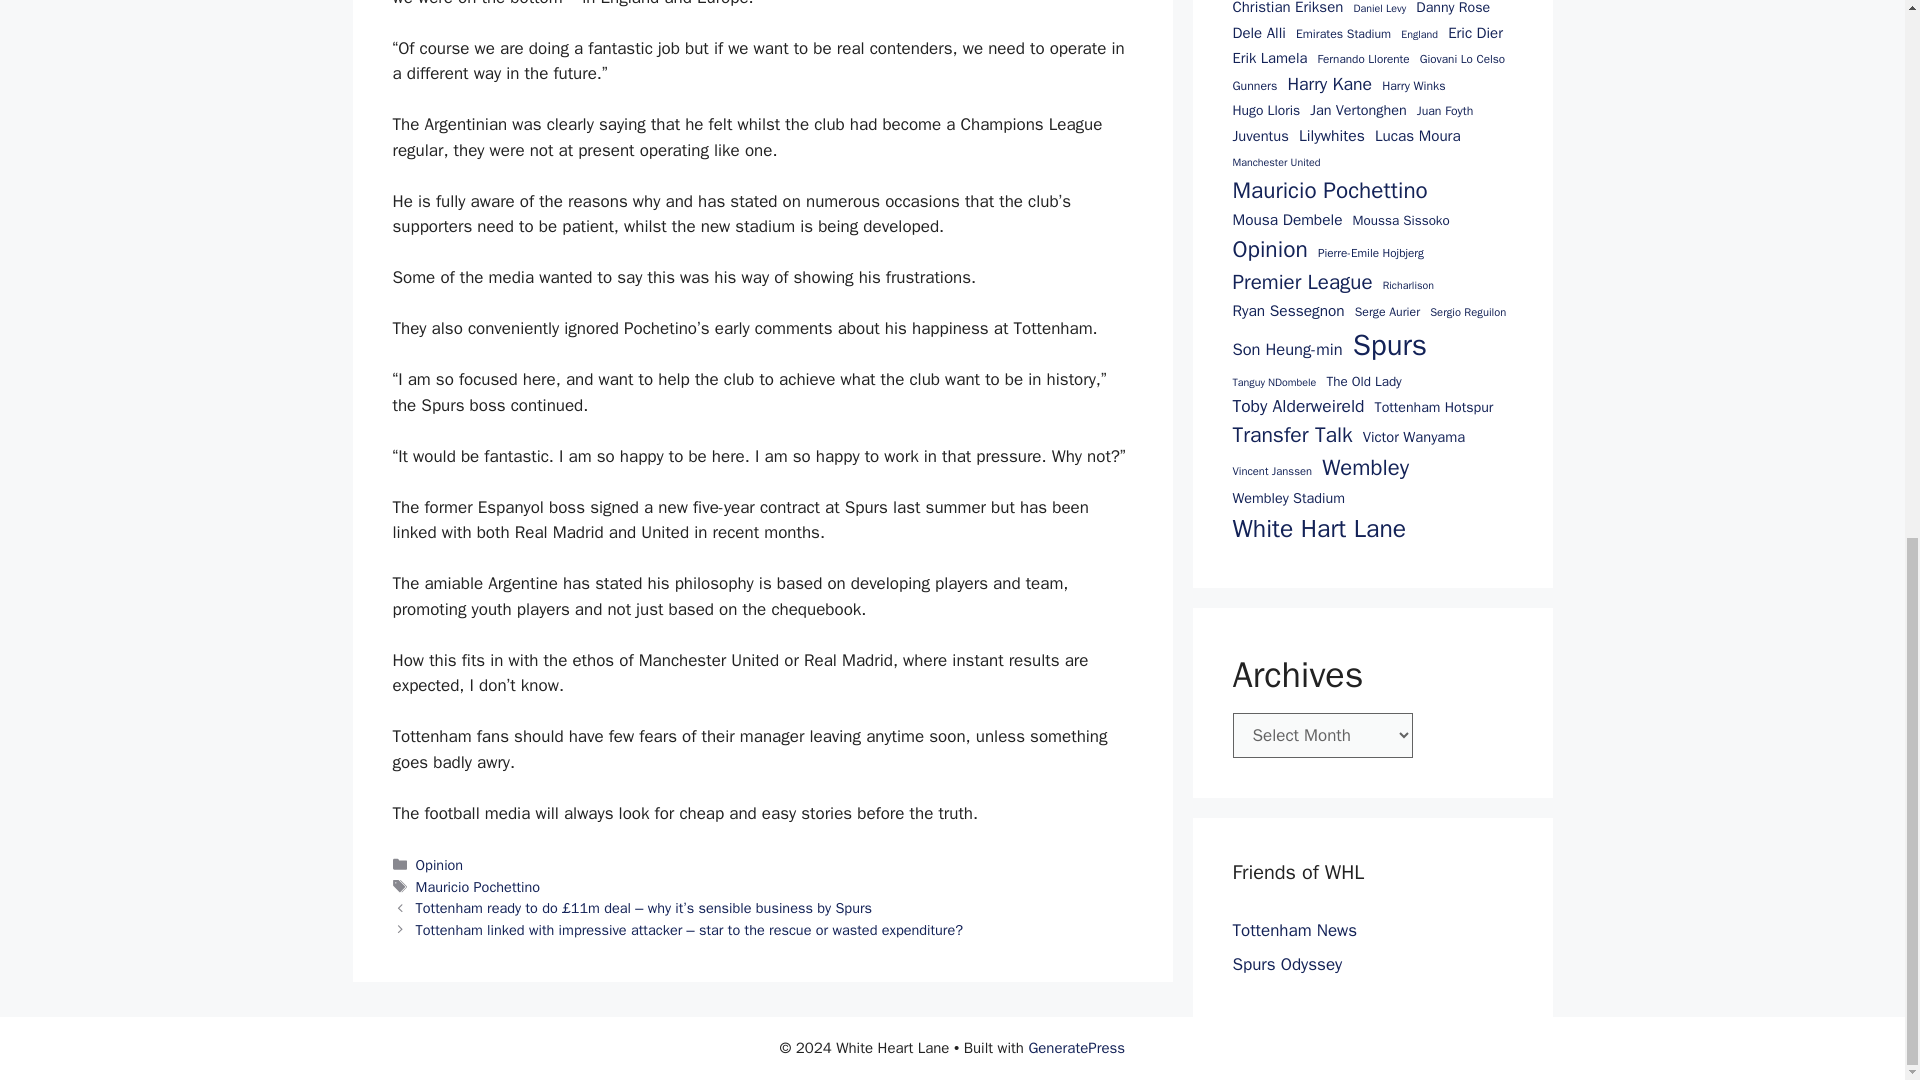 This screenshot has width=1920, height=1080. I want to click on Dele Alli, so click(1258, 32).